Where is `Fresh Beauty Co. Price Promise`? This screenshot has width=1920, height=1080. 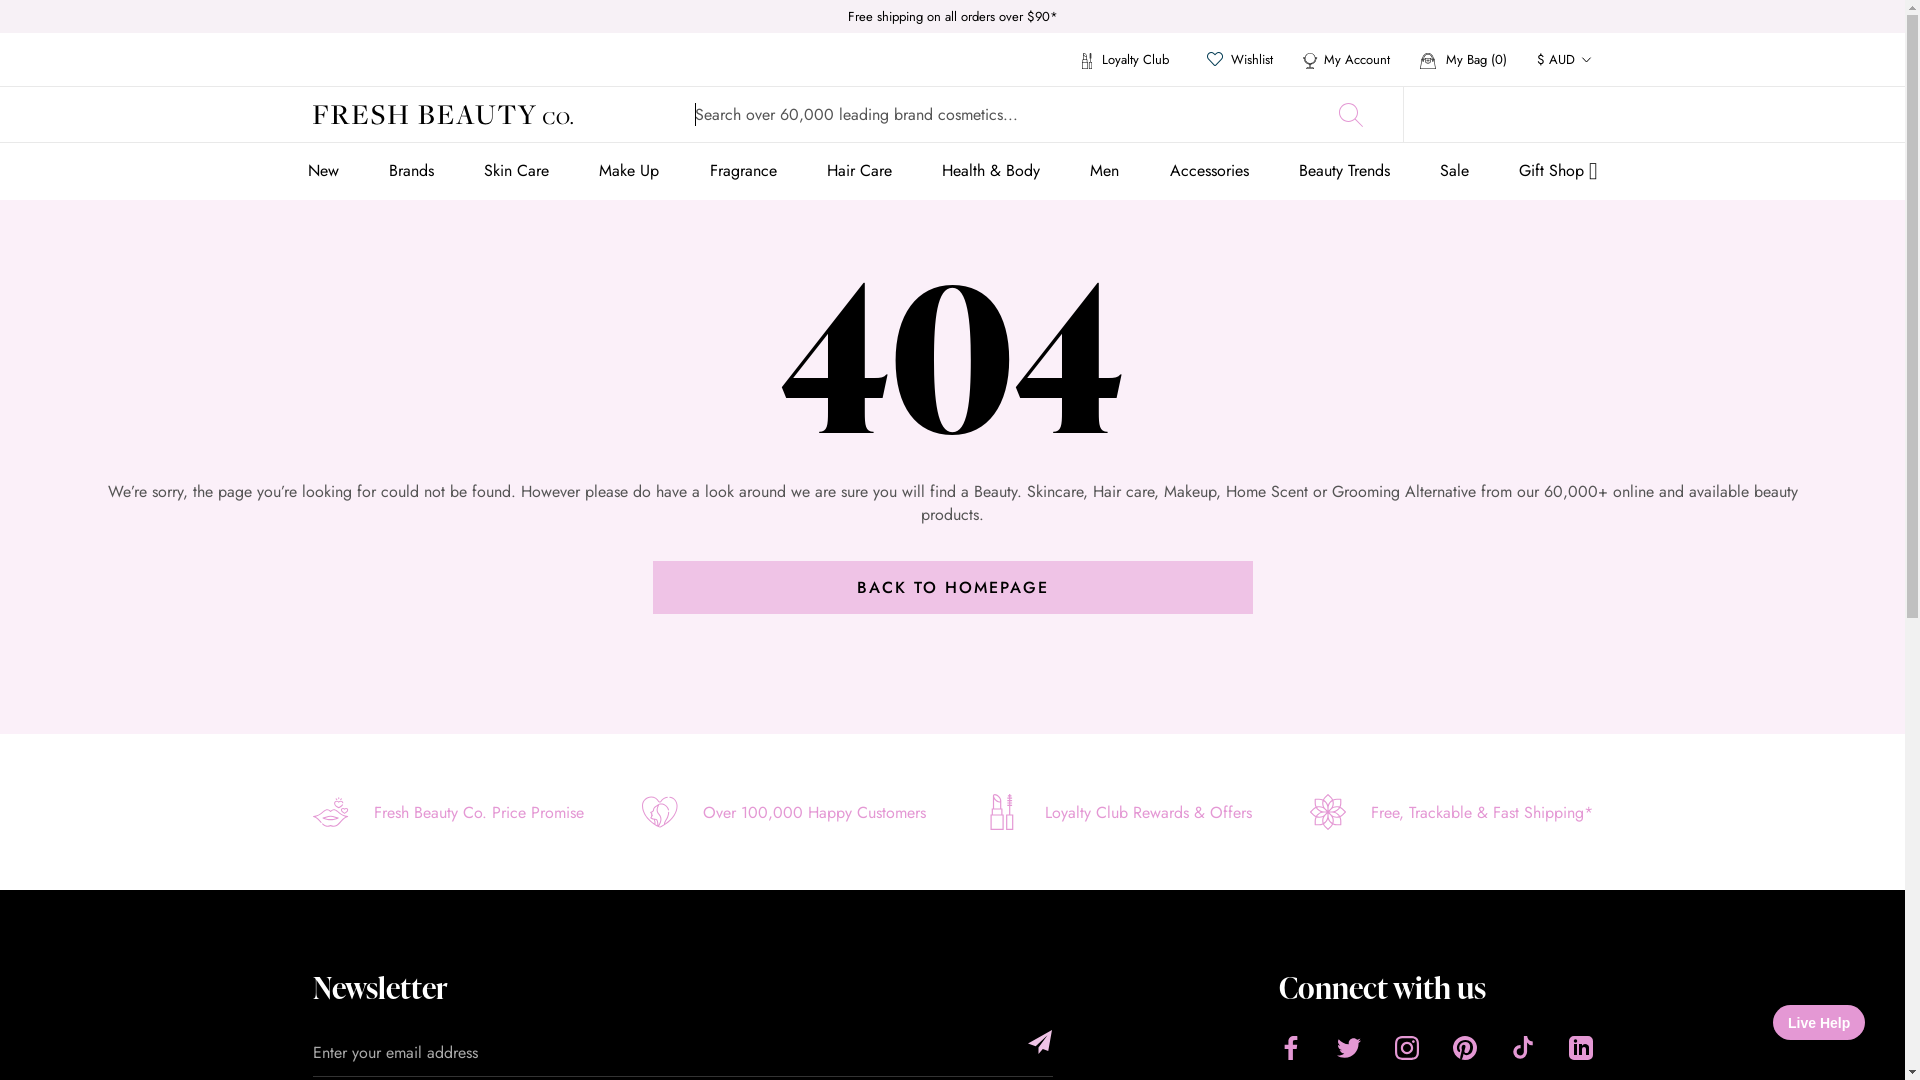
Fresh Beauty Co. Price Promise is located at coordinates (448, 810).